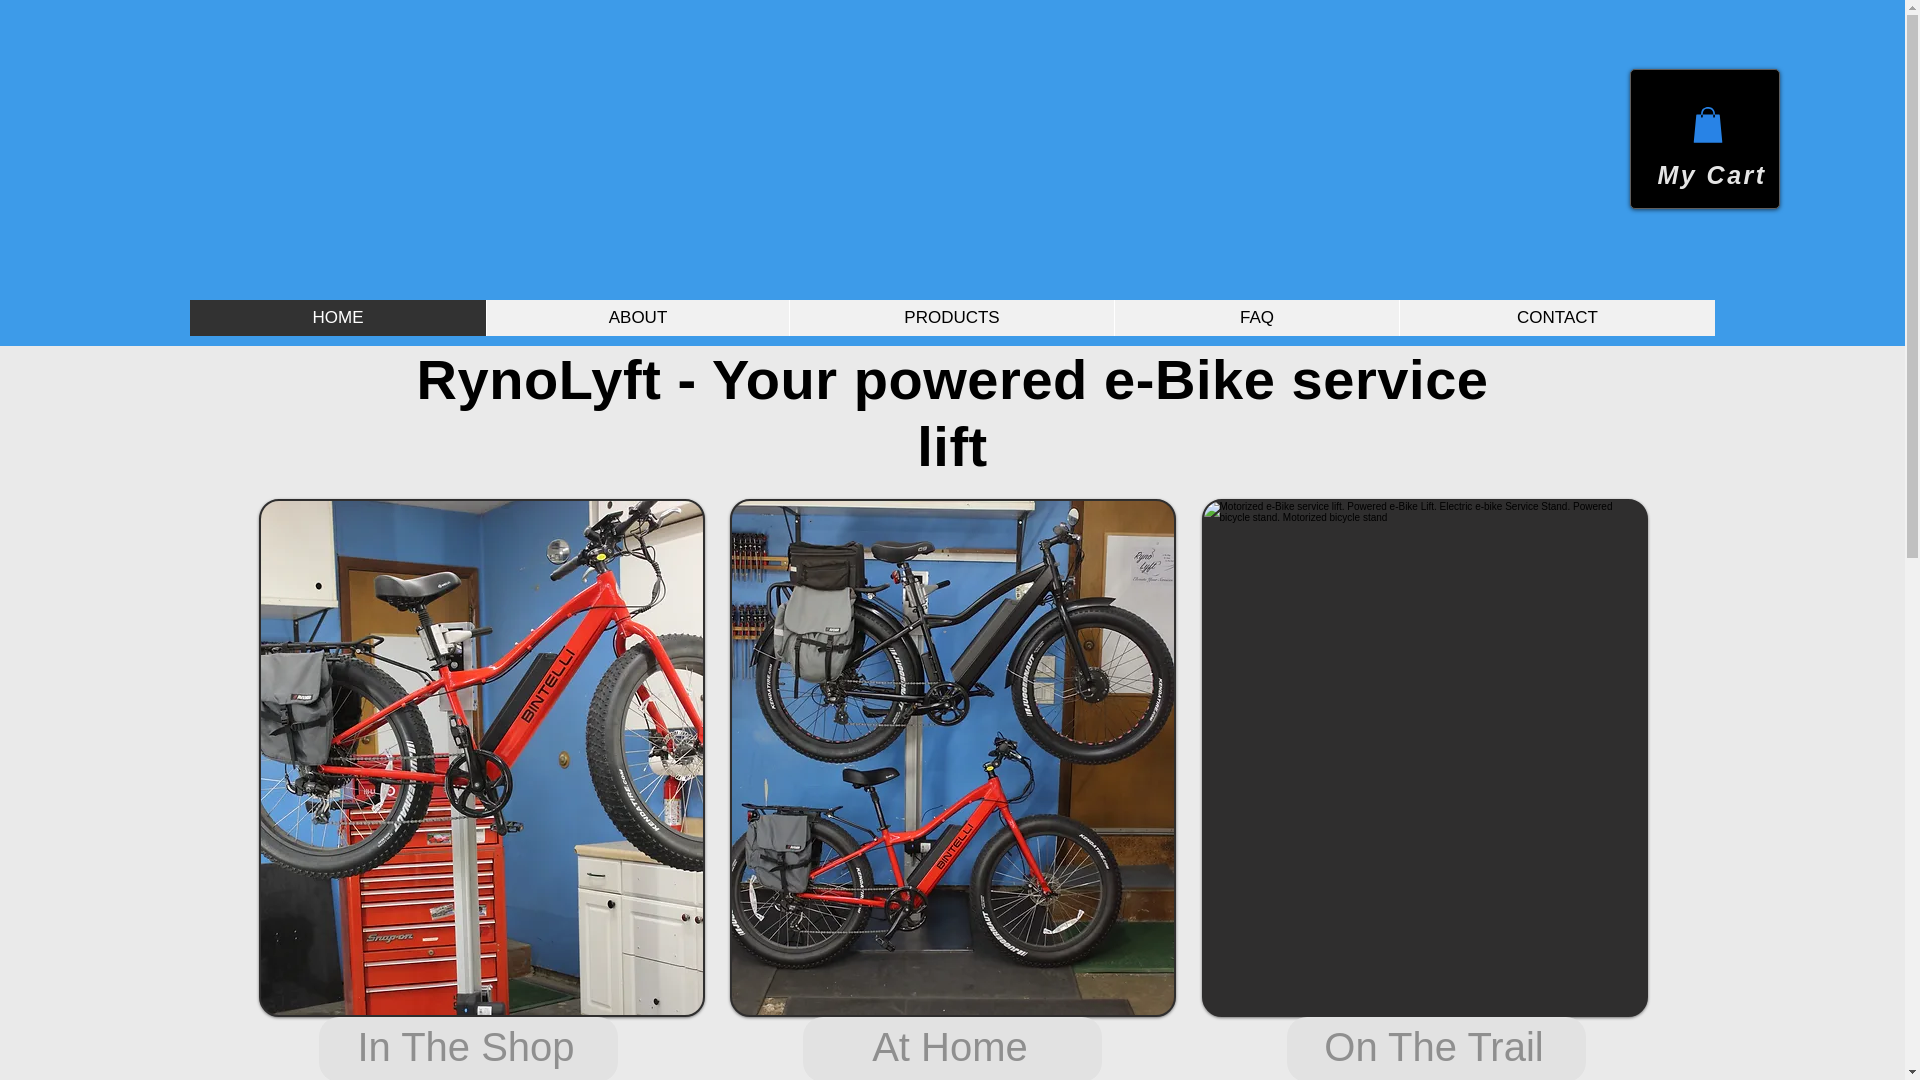 Image resolution: width=1920 pixels, height=1080 pixels. Describe the element at coordinates (637, 318) in the screenshot. I see `ABOUT` at that location.